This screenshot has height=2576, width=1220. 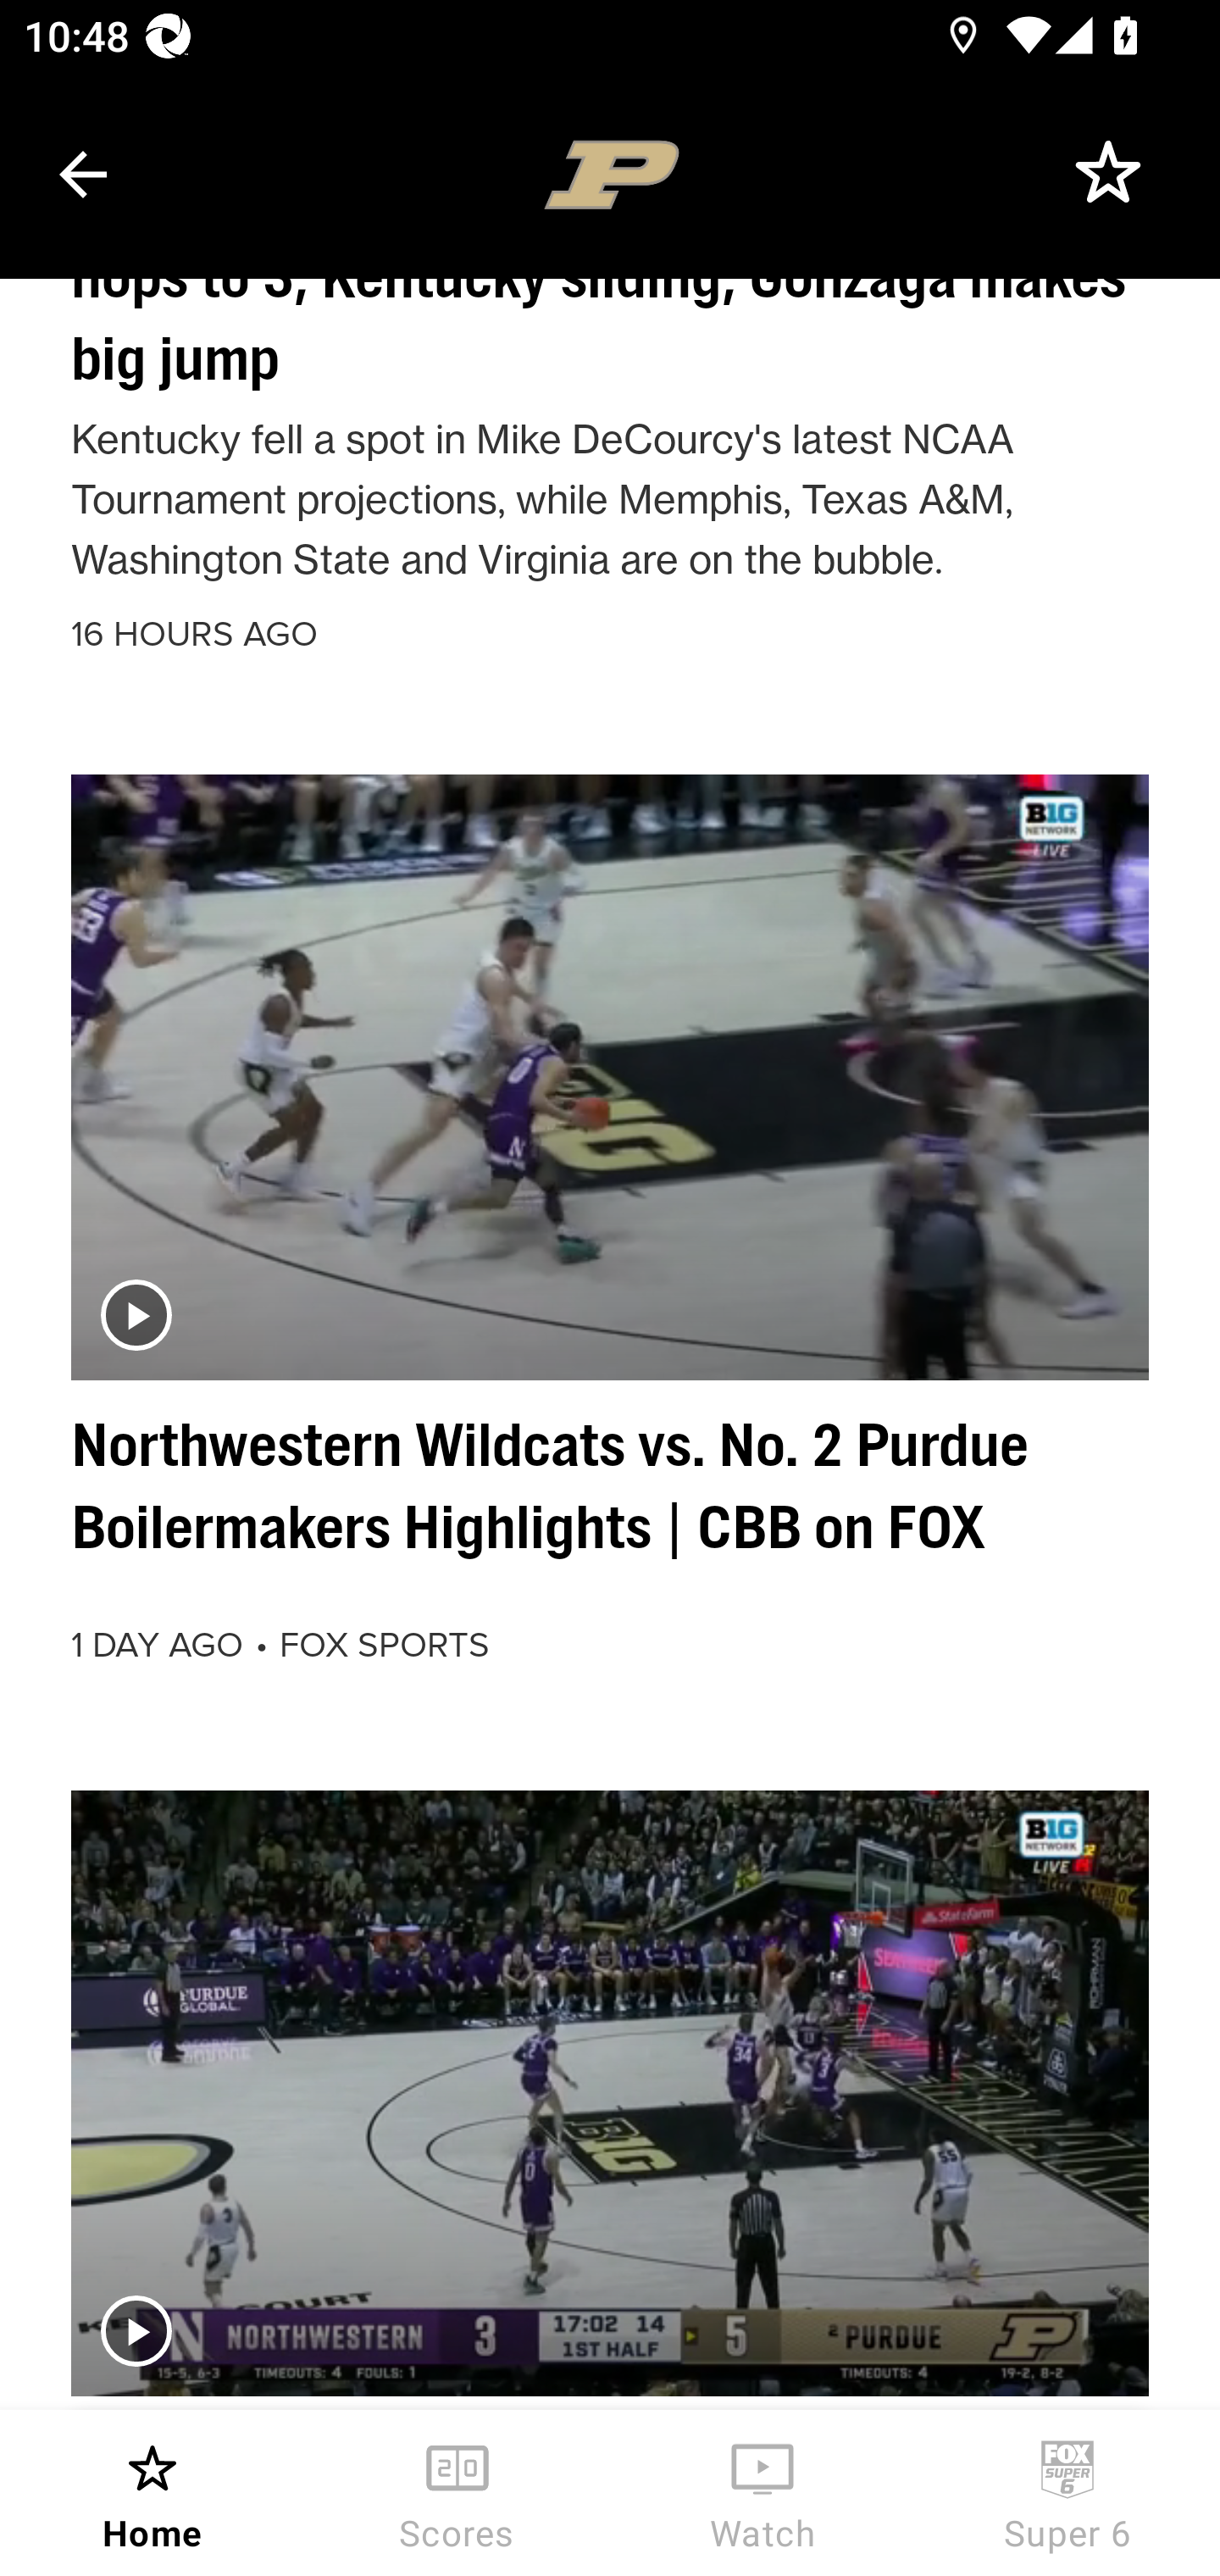 What do you see at coordinates (1067, 2493) in the screenshot?
I see `Super 6` at bounding box center [1067, 2493].